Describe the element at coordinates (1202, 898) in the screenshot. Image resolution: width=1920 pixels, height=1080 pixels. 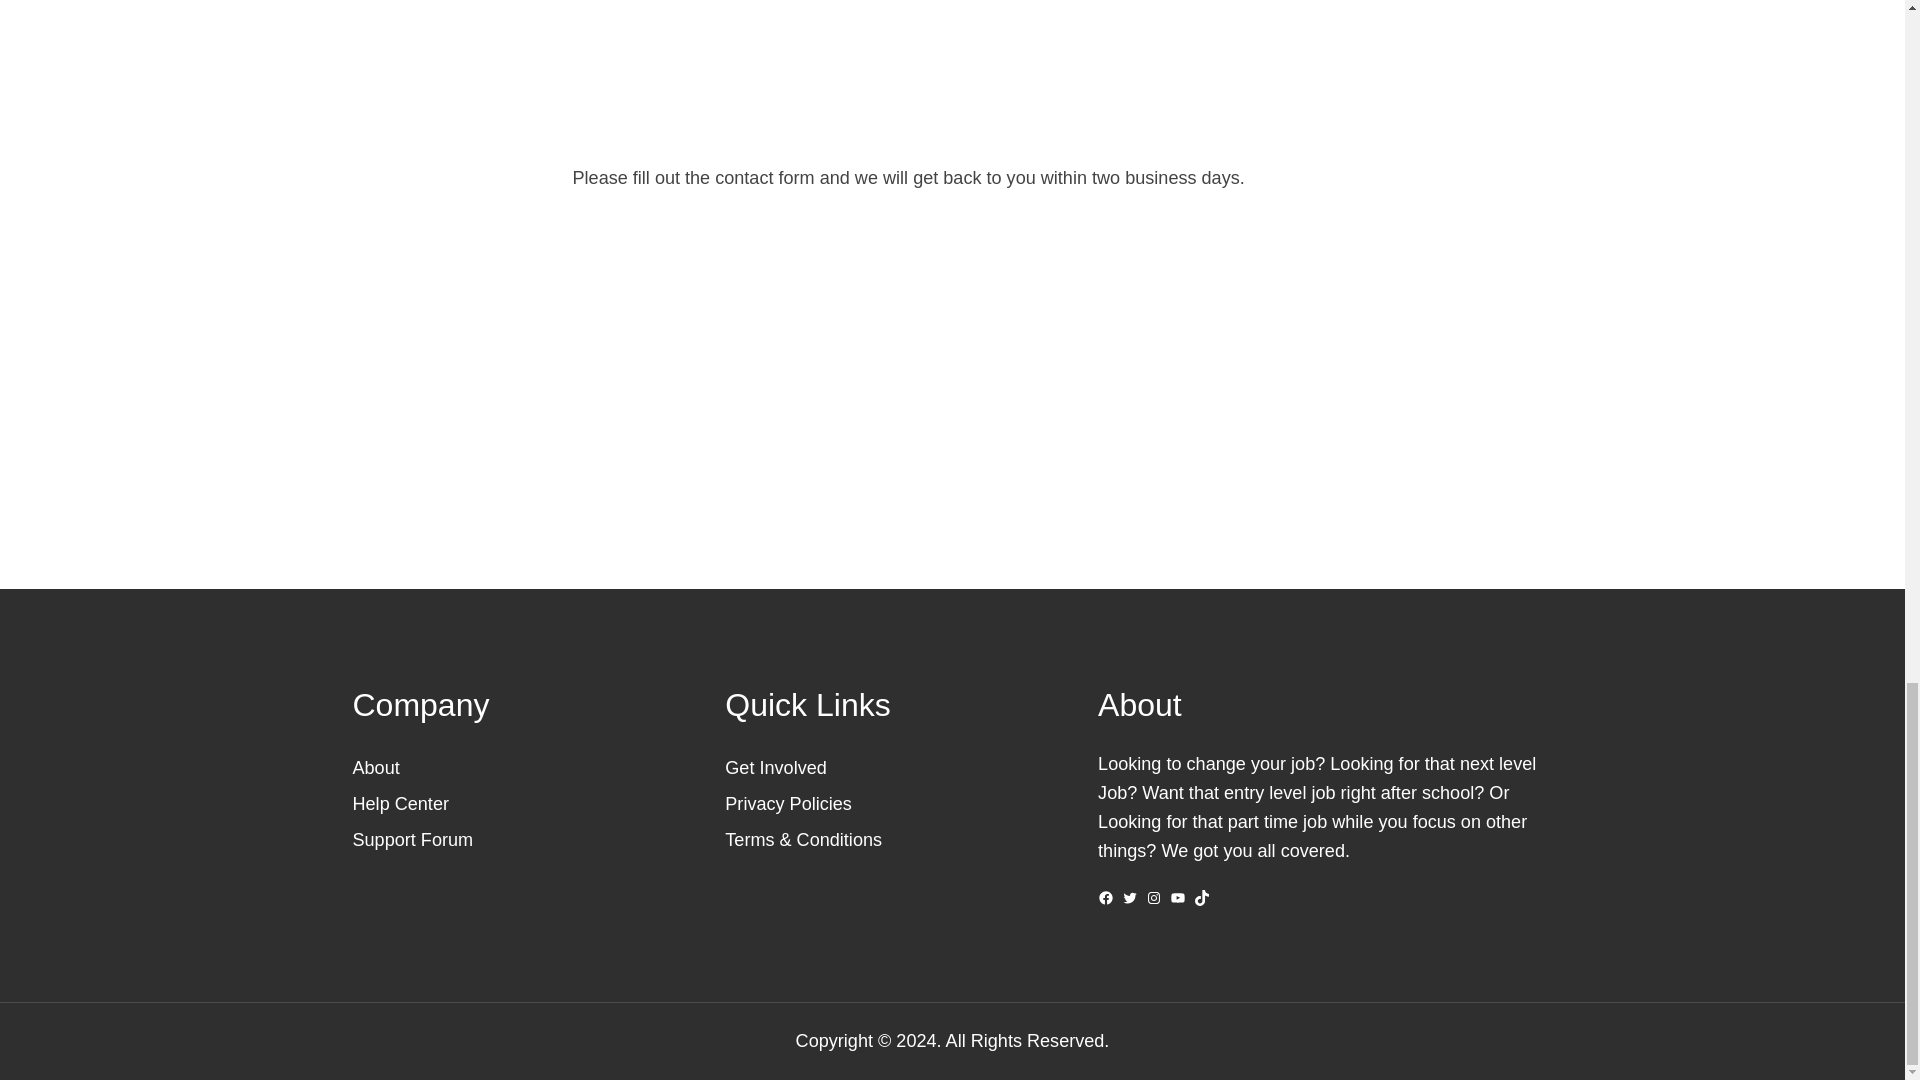
I see `TikTok` at that location.